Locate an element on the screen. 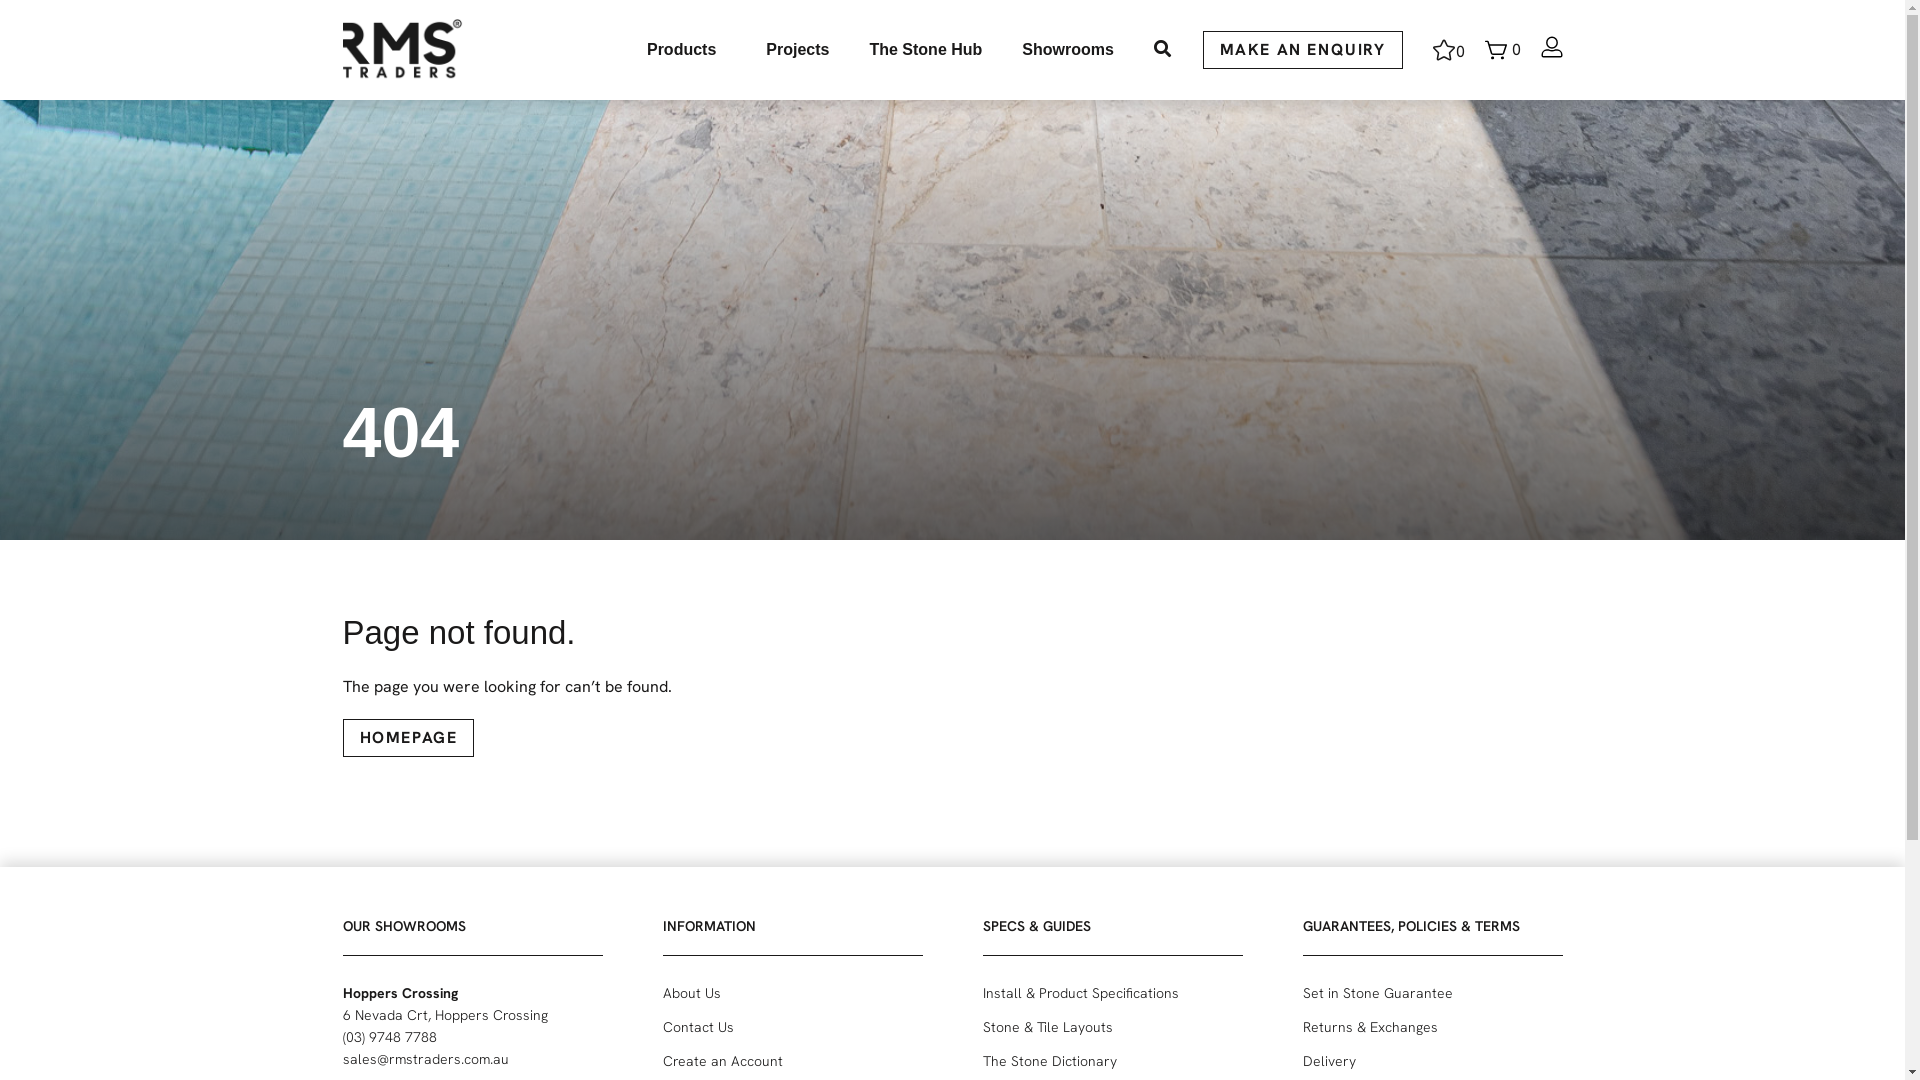 The image size is (1920, 1080). Returns & Exchanges is located at coordinates (1432, 1027).